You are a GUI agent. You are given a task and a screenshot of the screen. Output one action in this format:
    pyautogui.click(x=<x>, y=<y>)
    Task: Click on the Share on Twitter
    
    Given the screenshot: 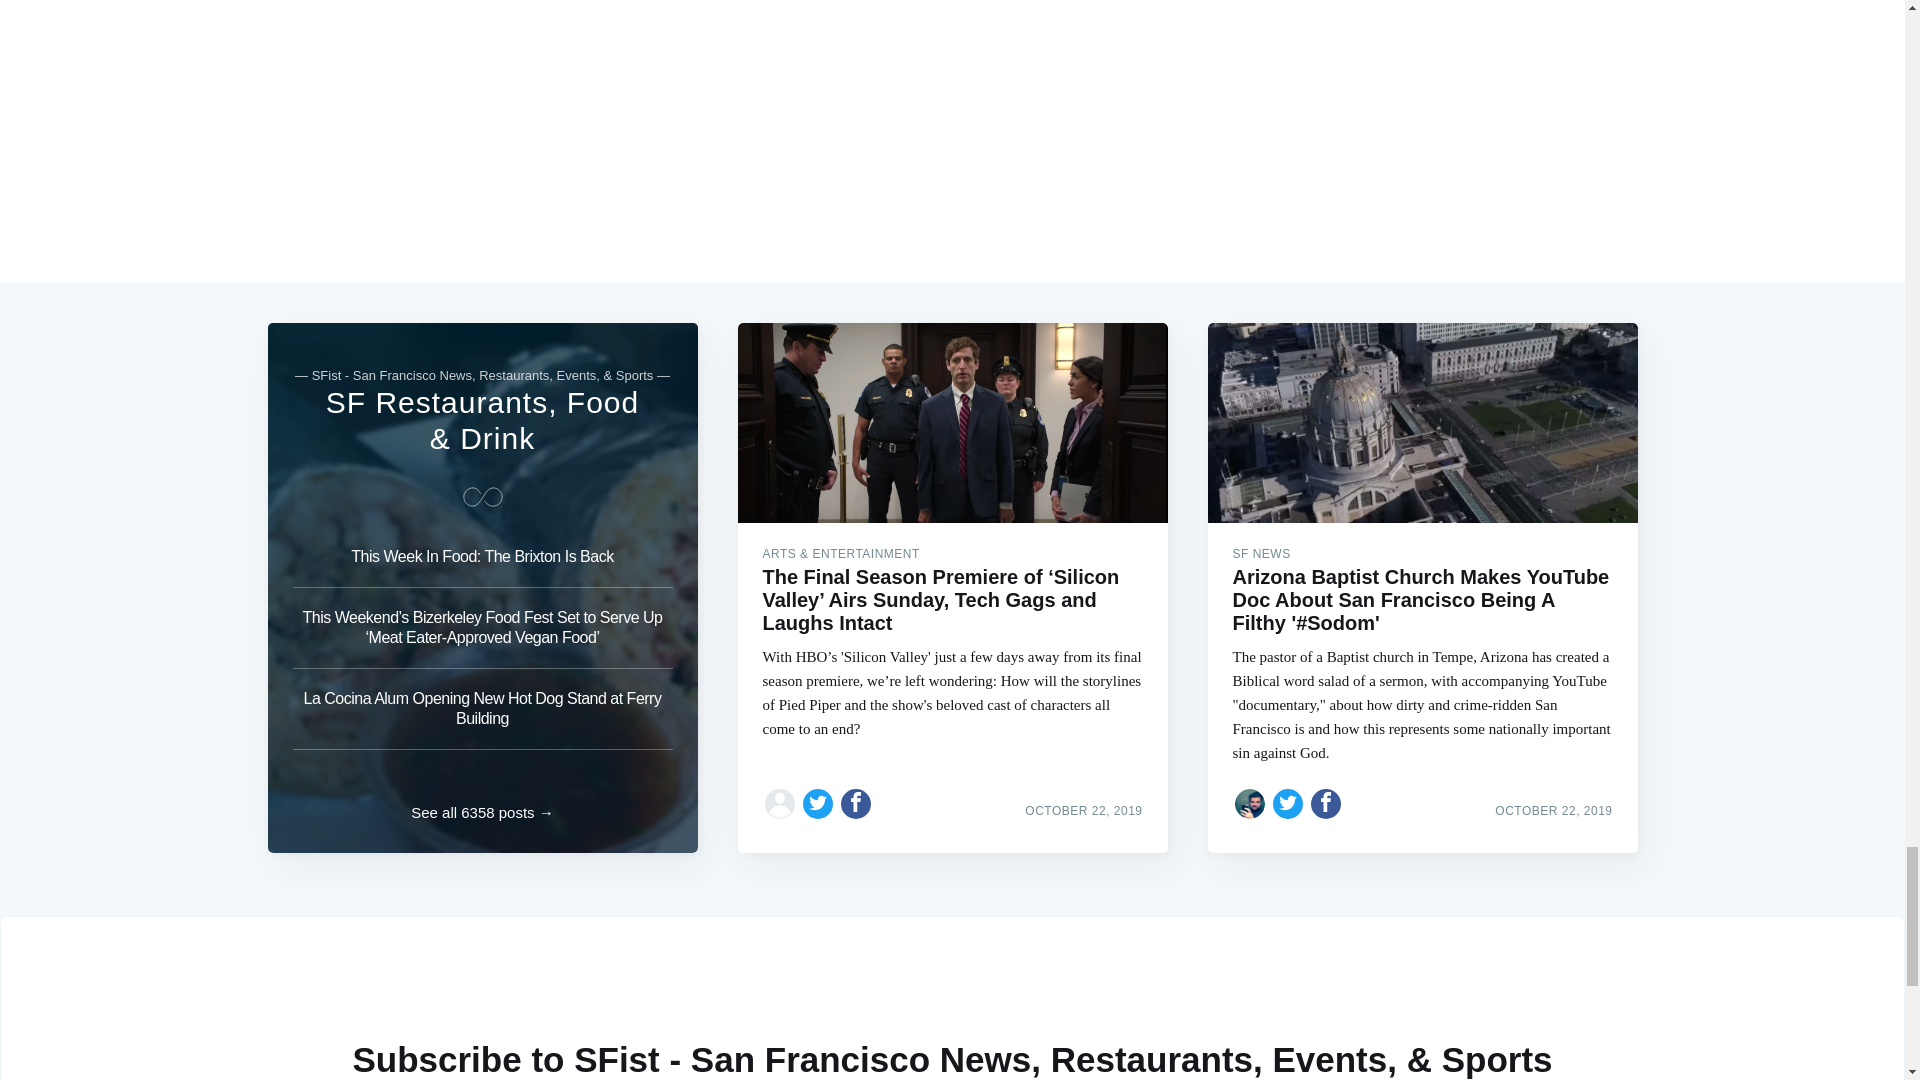 What is the action you would take?
    pyautogui.click(x=1288, y=804)
    